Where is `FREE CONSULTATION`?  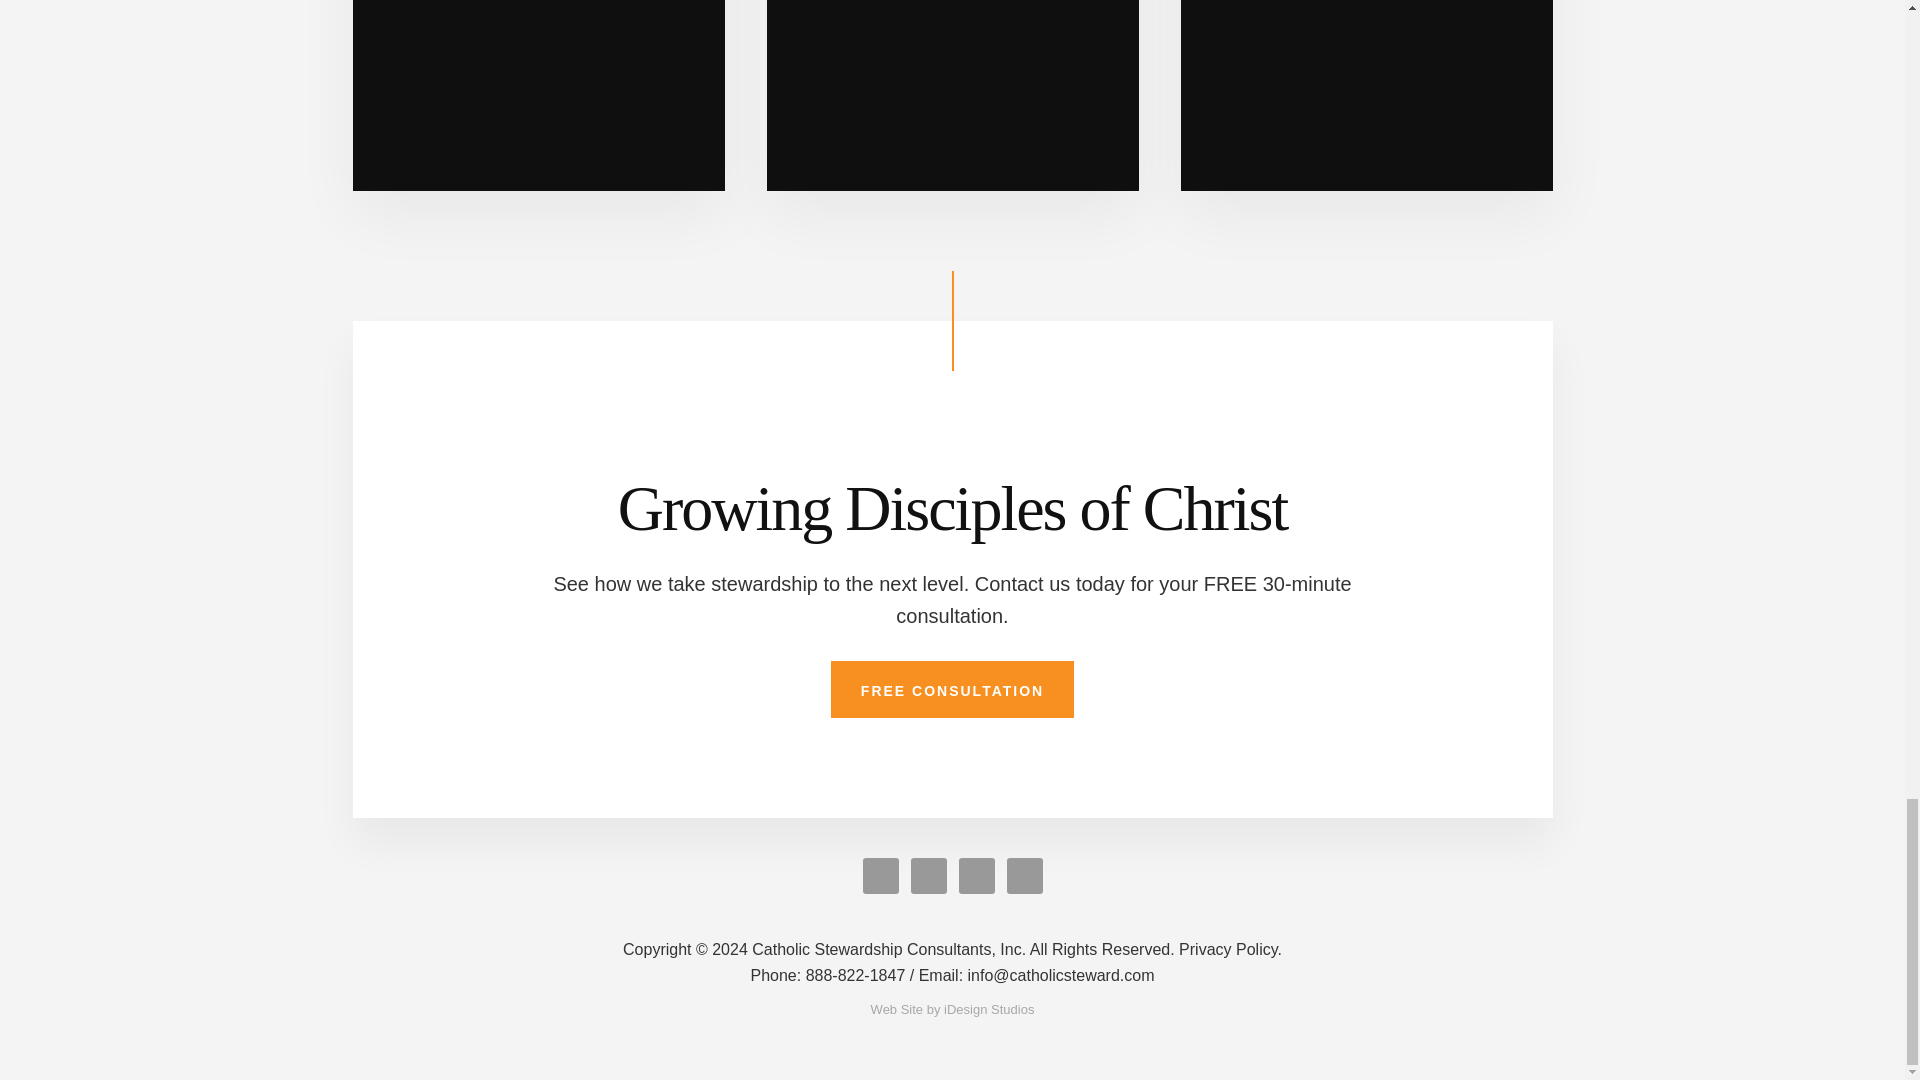 FREE CONSULTATION is located at coordinates (952, 690).